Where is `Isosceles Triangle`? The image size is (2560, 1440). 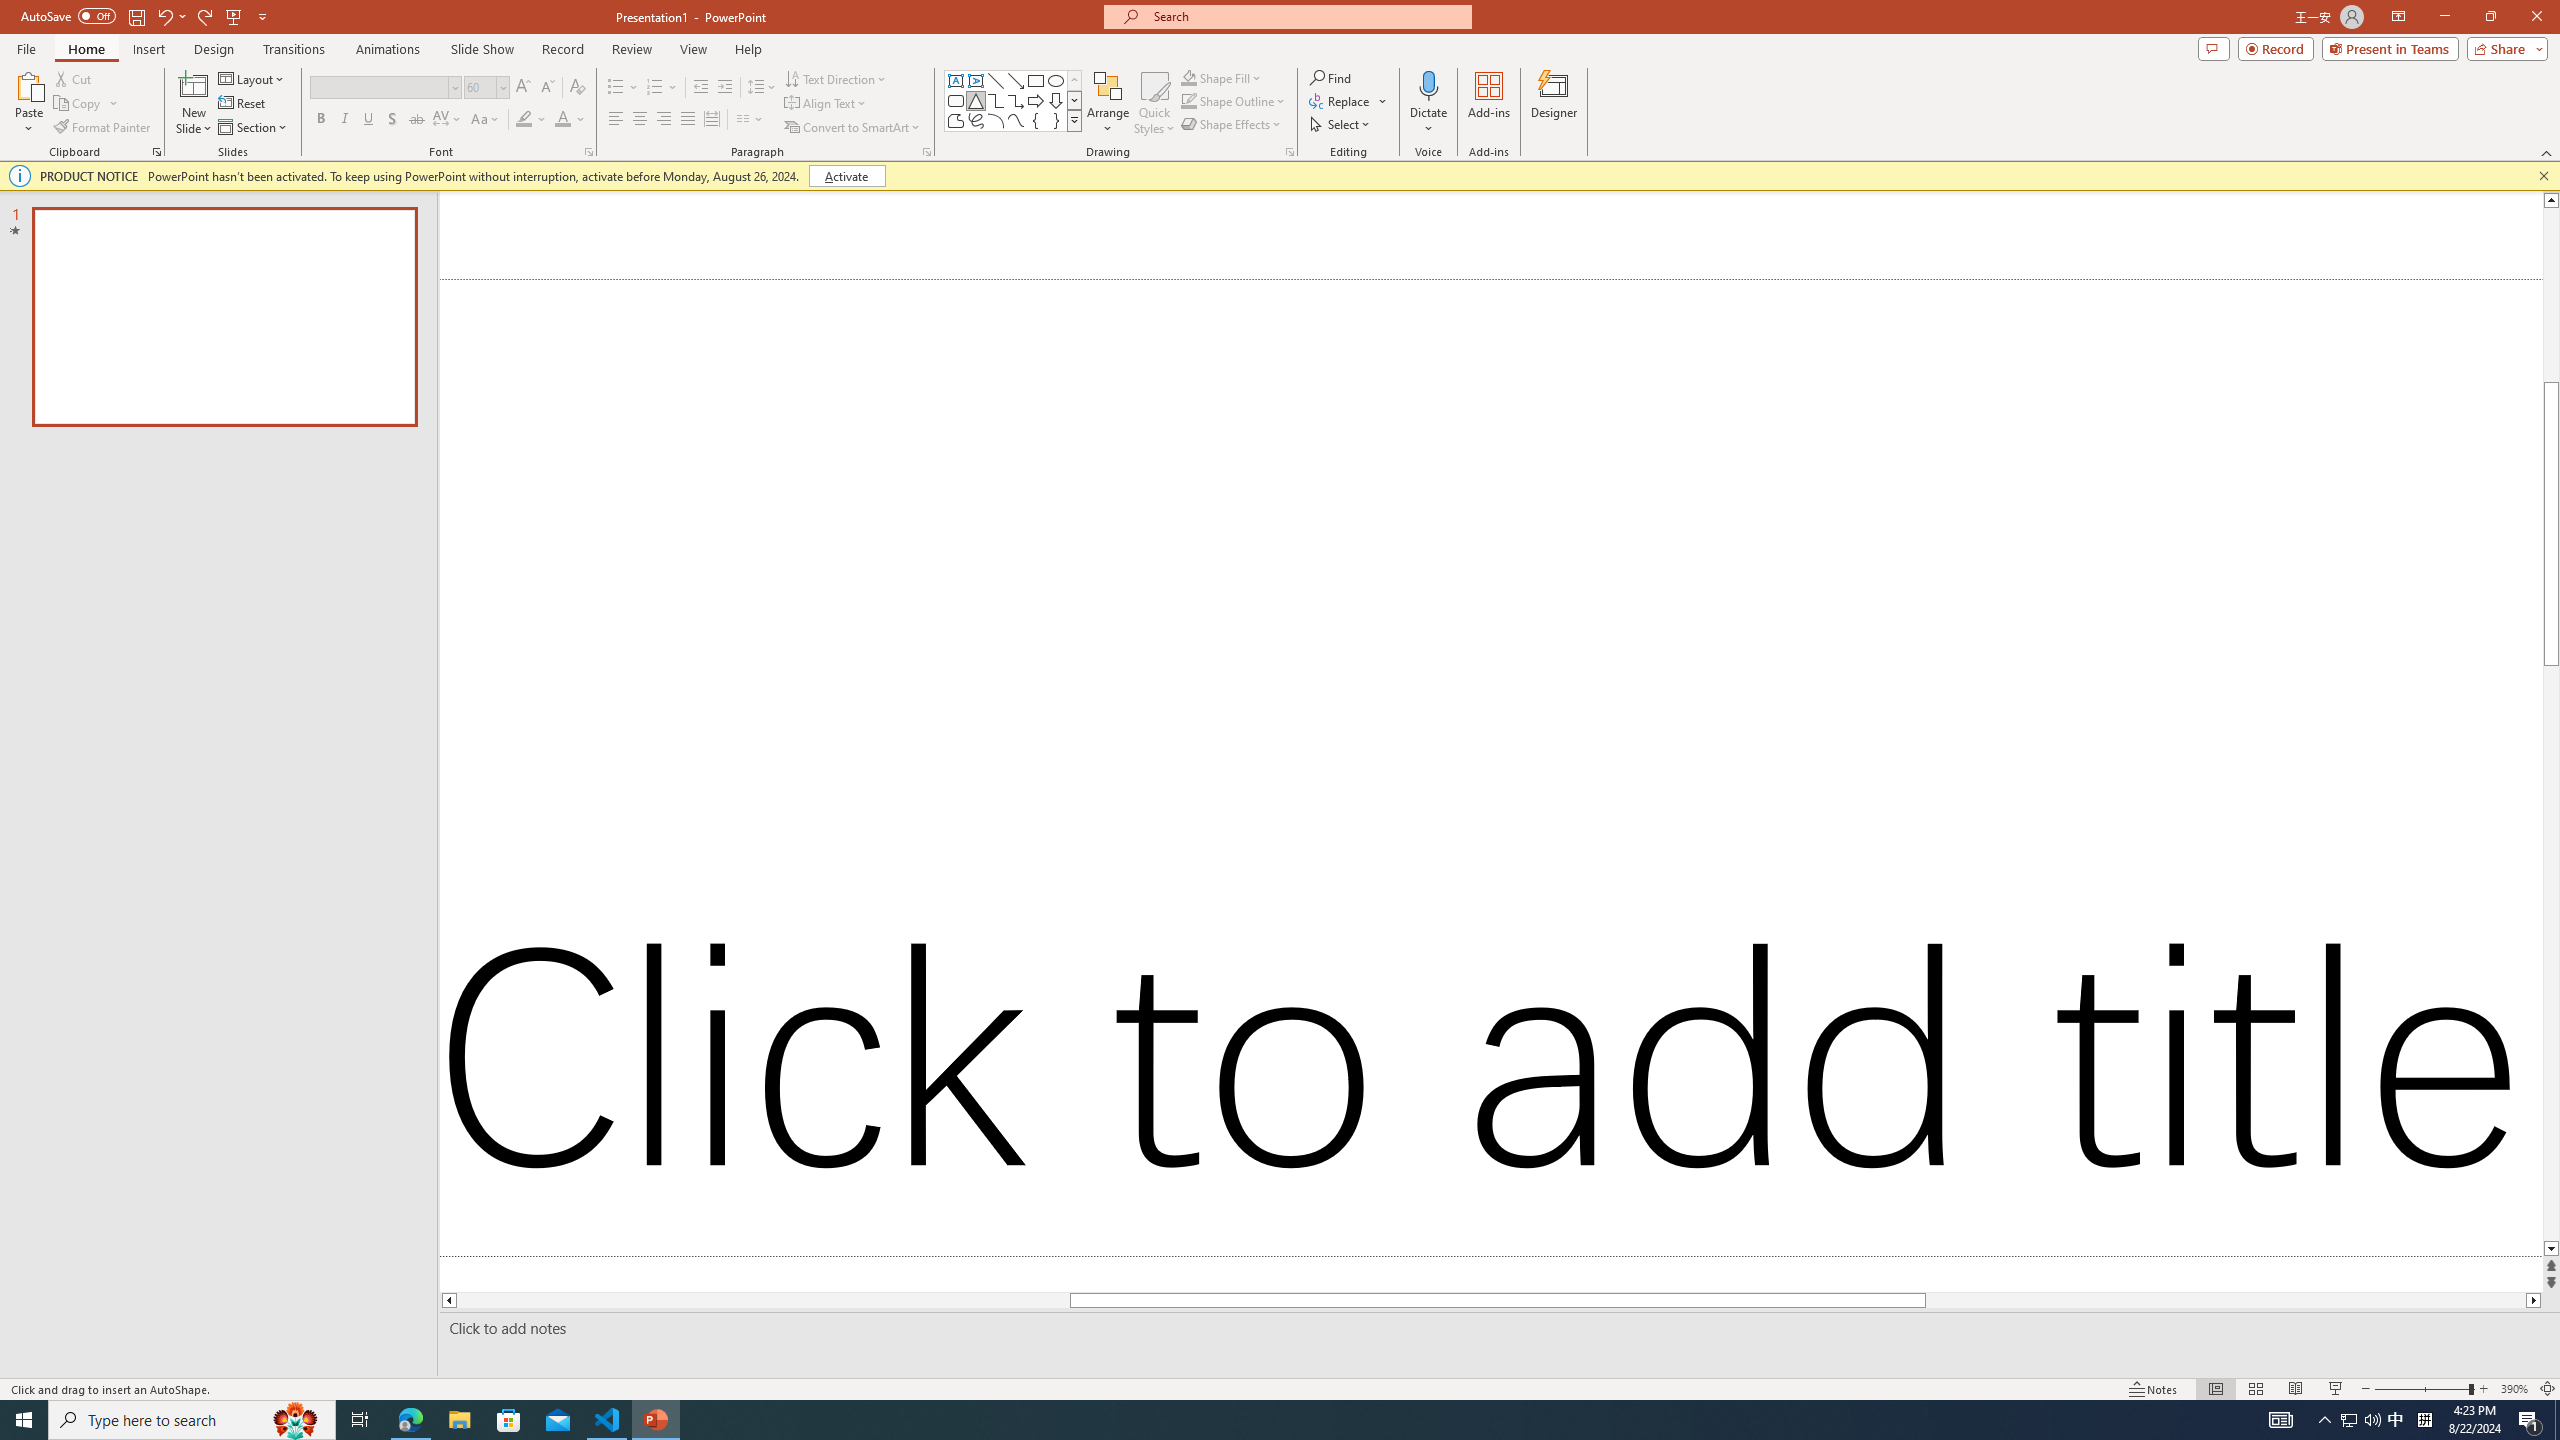 Isosceles Triangle is located at coordinates (975, 100).